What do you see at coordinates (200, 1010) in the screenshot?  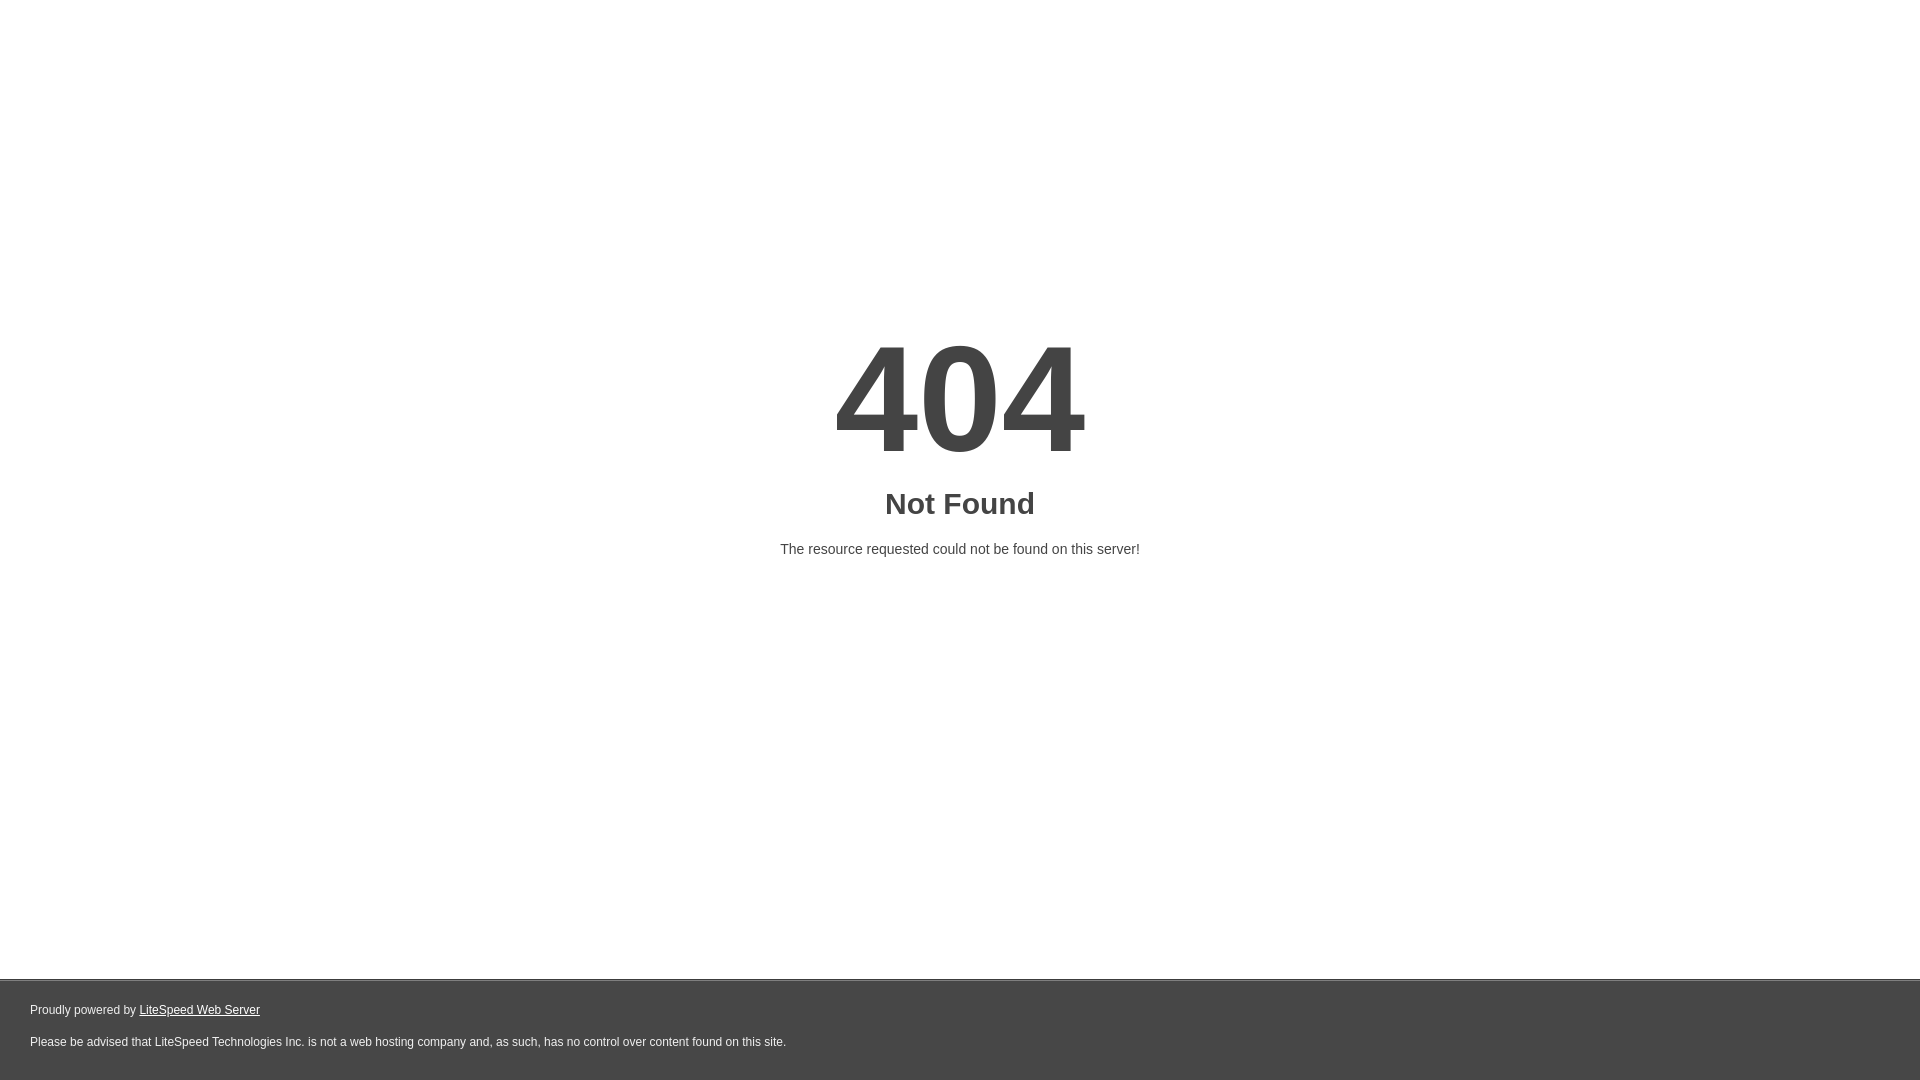 I see `LiteSpeed Web Server` at bounding box center [200, 1010].